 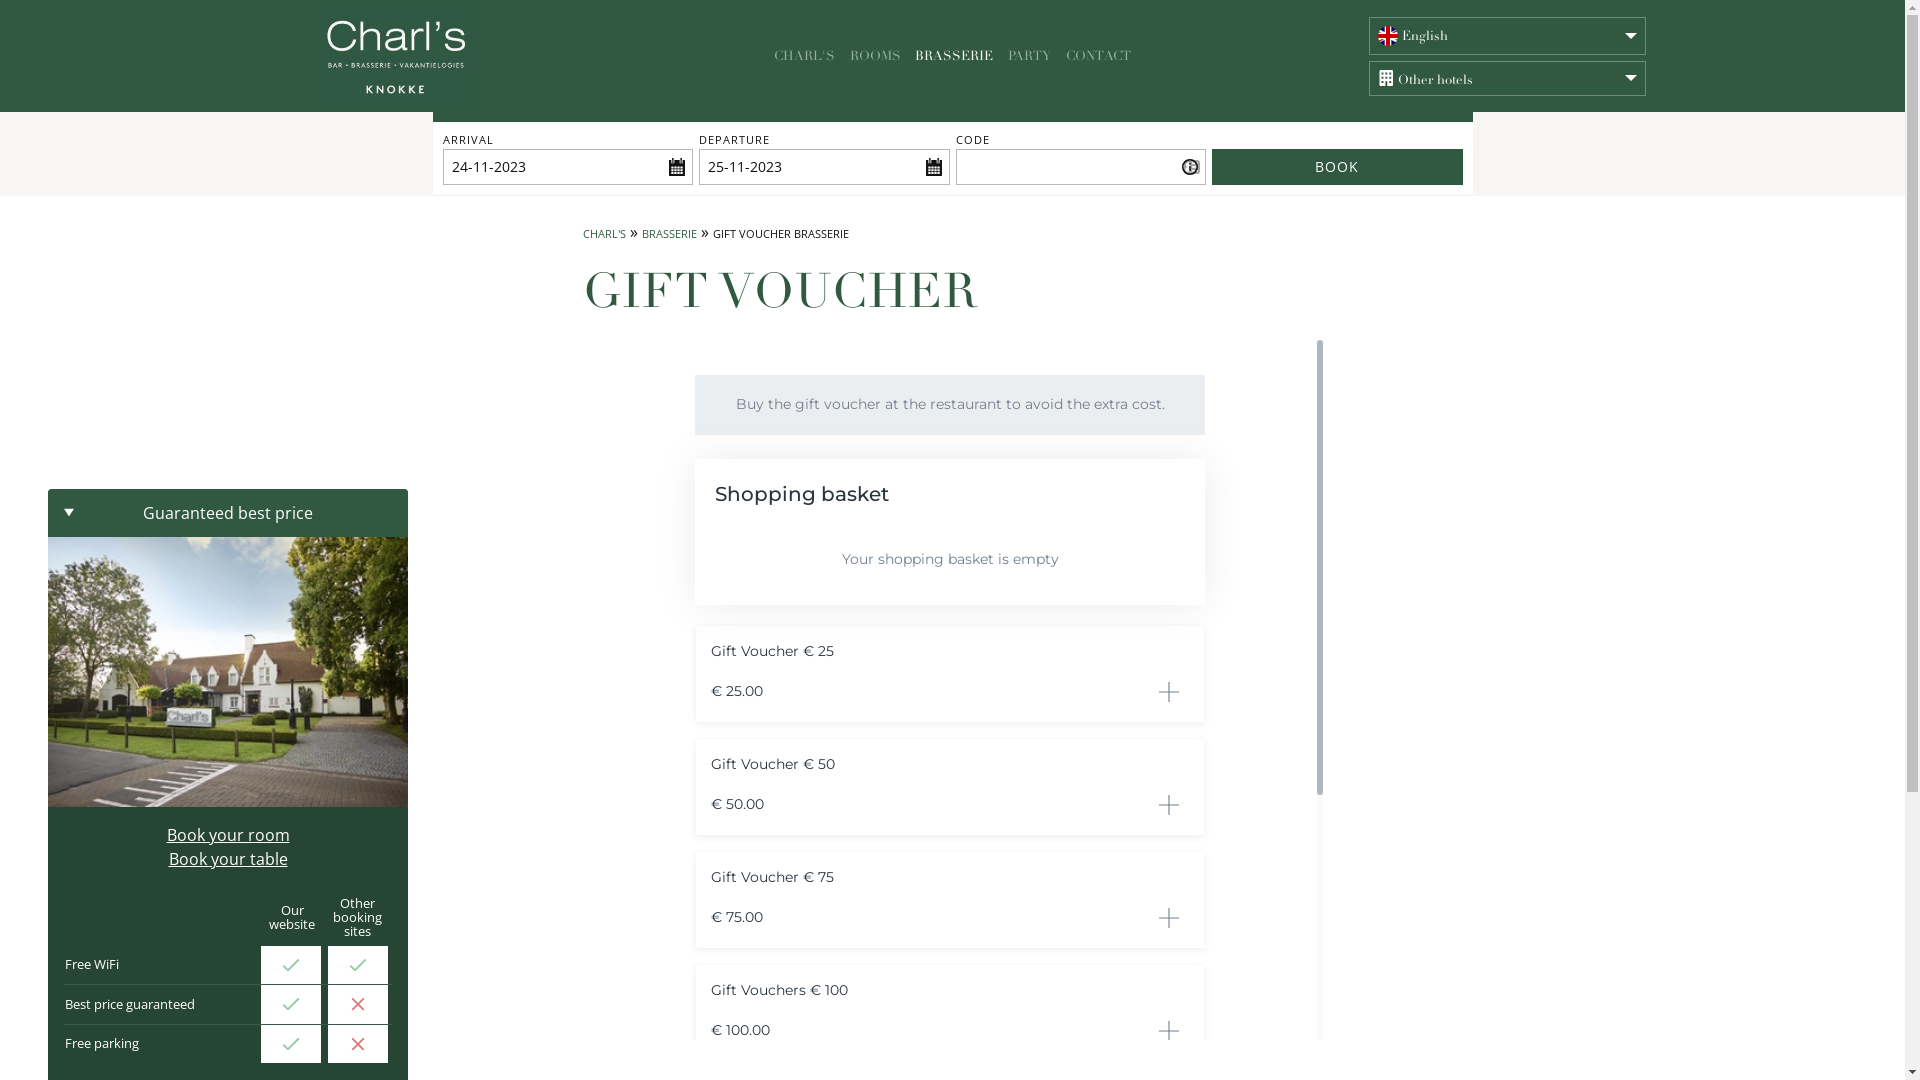 What do you see at coordinates (670, 234) in the screenshot?
I see `BRASSERIE` at bounding box center [670, 234].